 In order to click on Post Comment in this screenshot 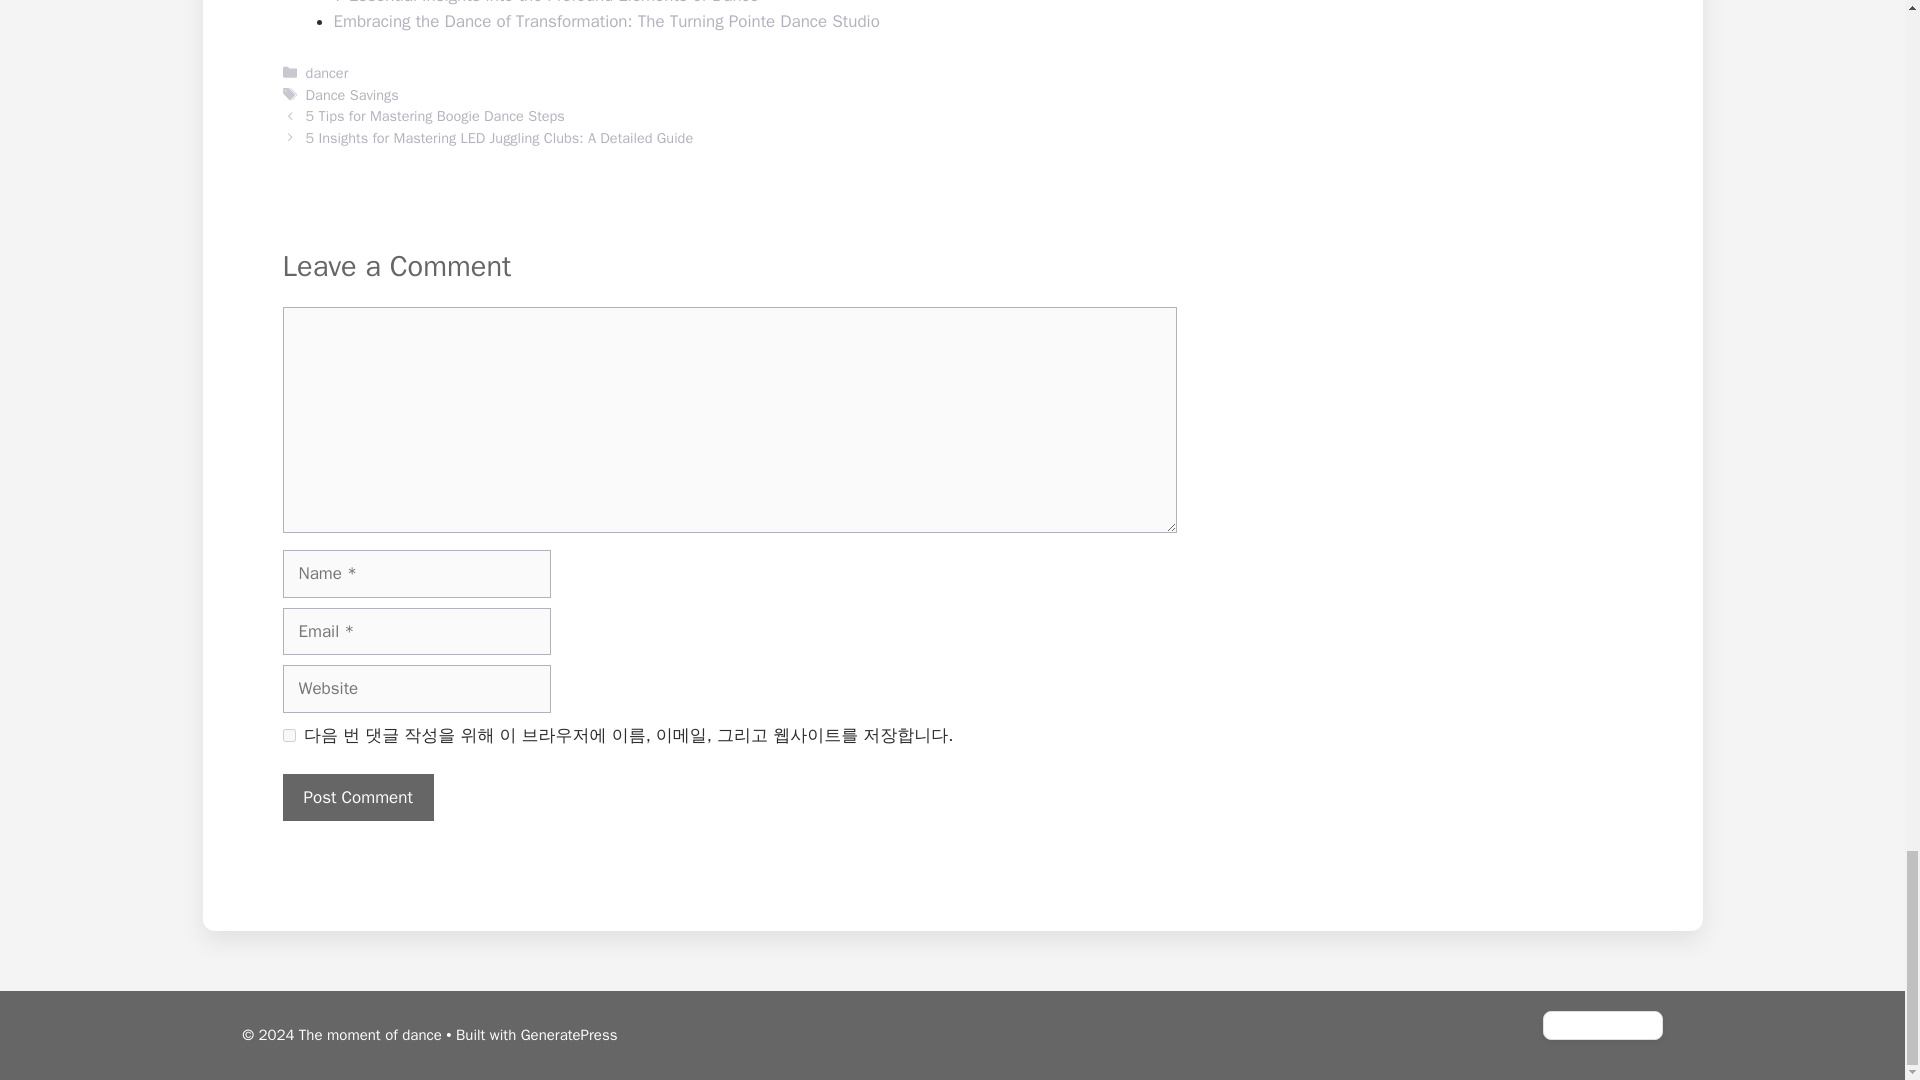, I will do `click(358, 798)`.